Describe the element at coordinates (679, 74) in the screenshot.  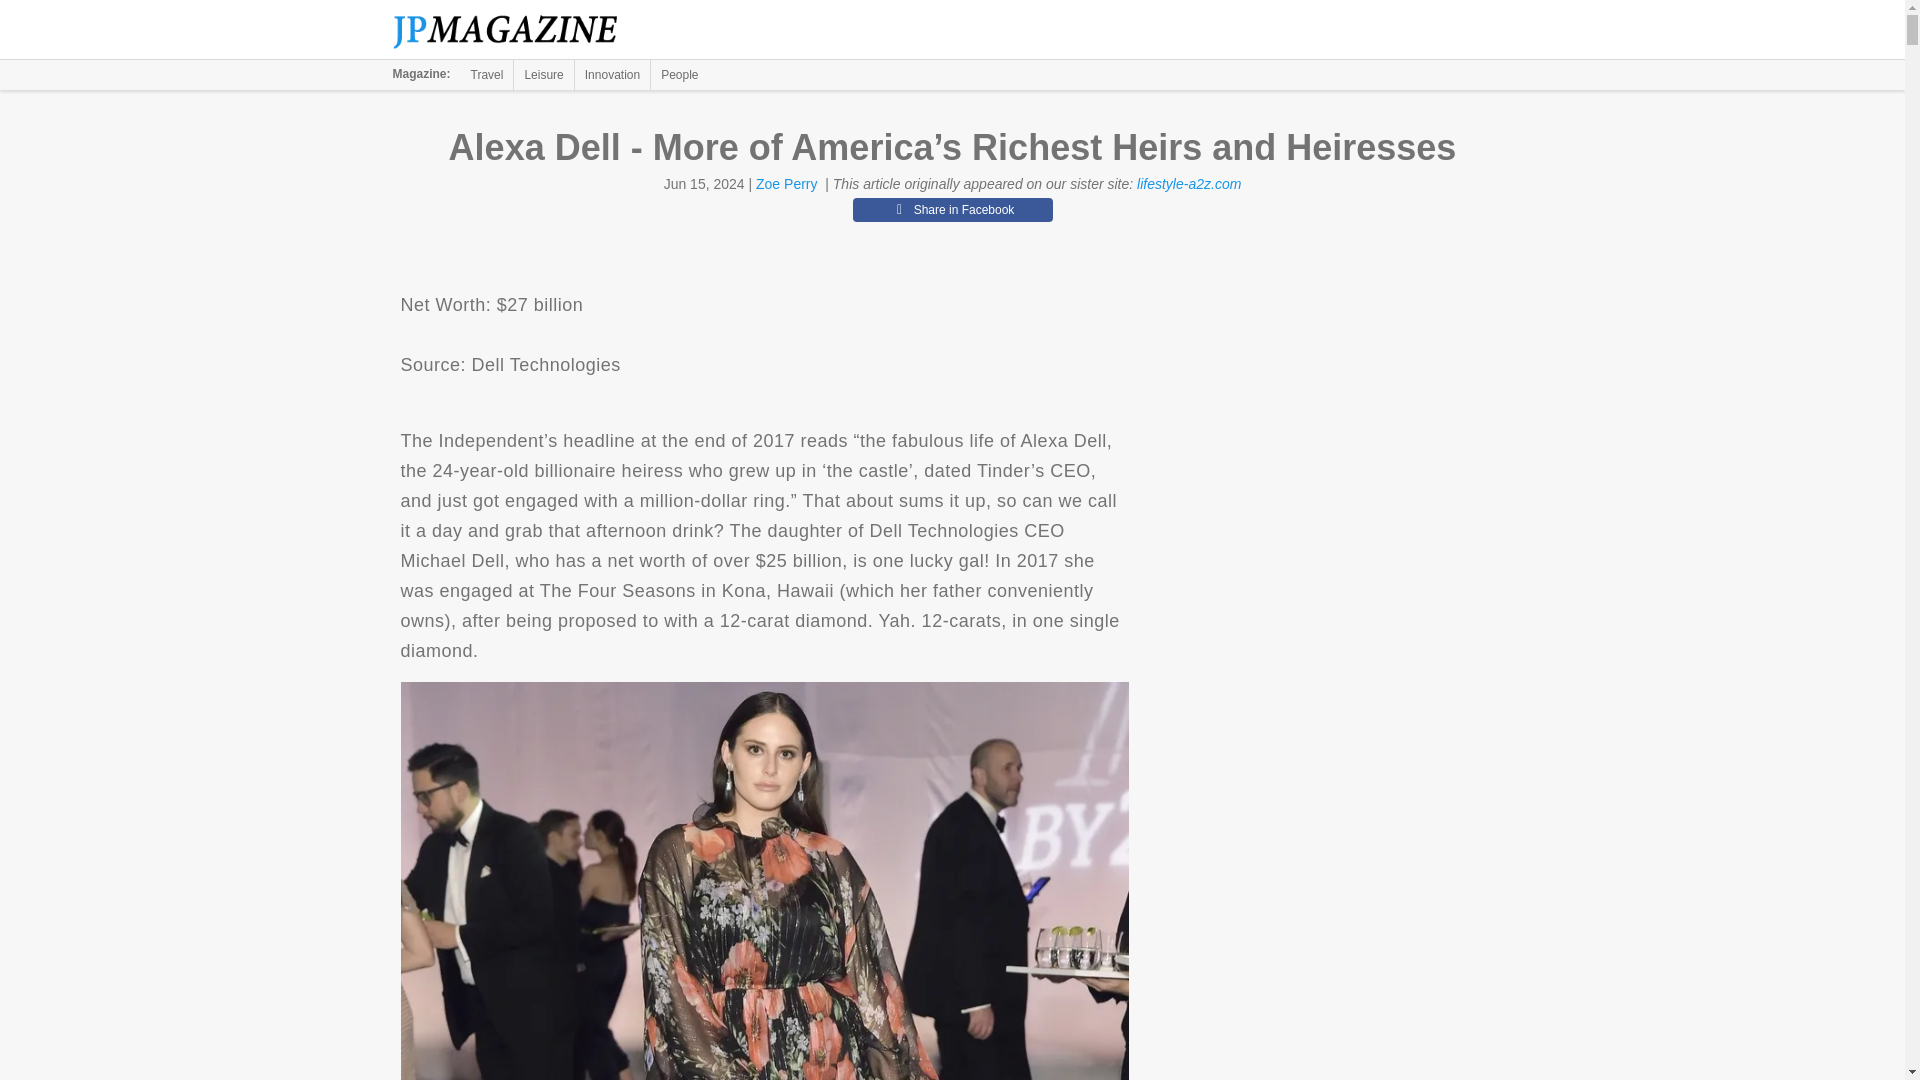
I see `People` at that location.